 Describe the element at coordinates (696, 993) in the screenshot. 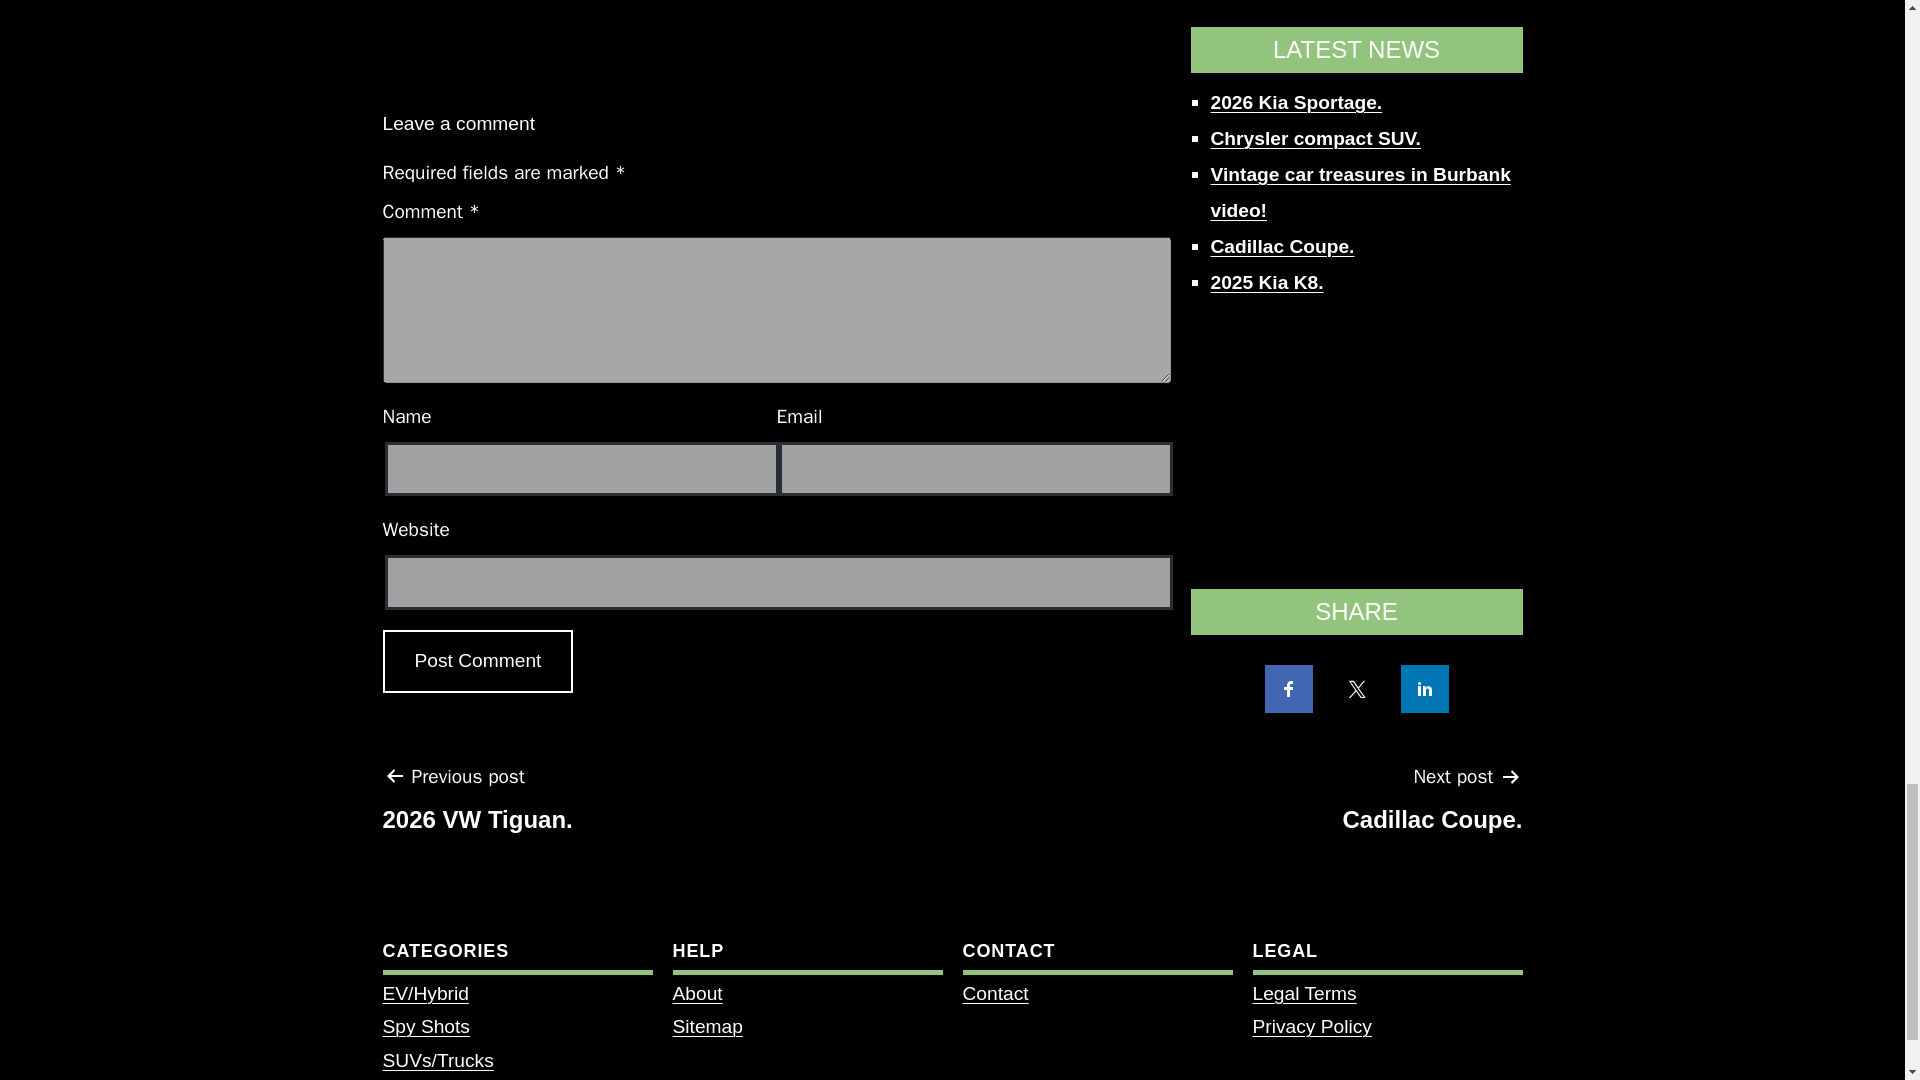

I see `About` at that location.